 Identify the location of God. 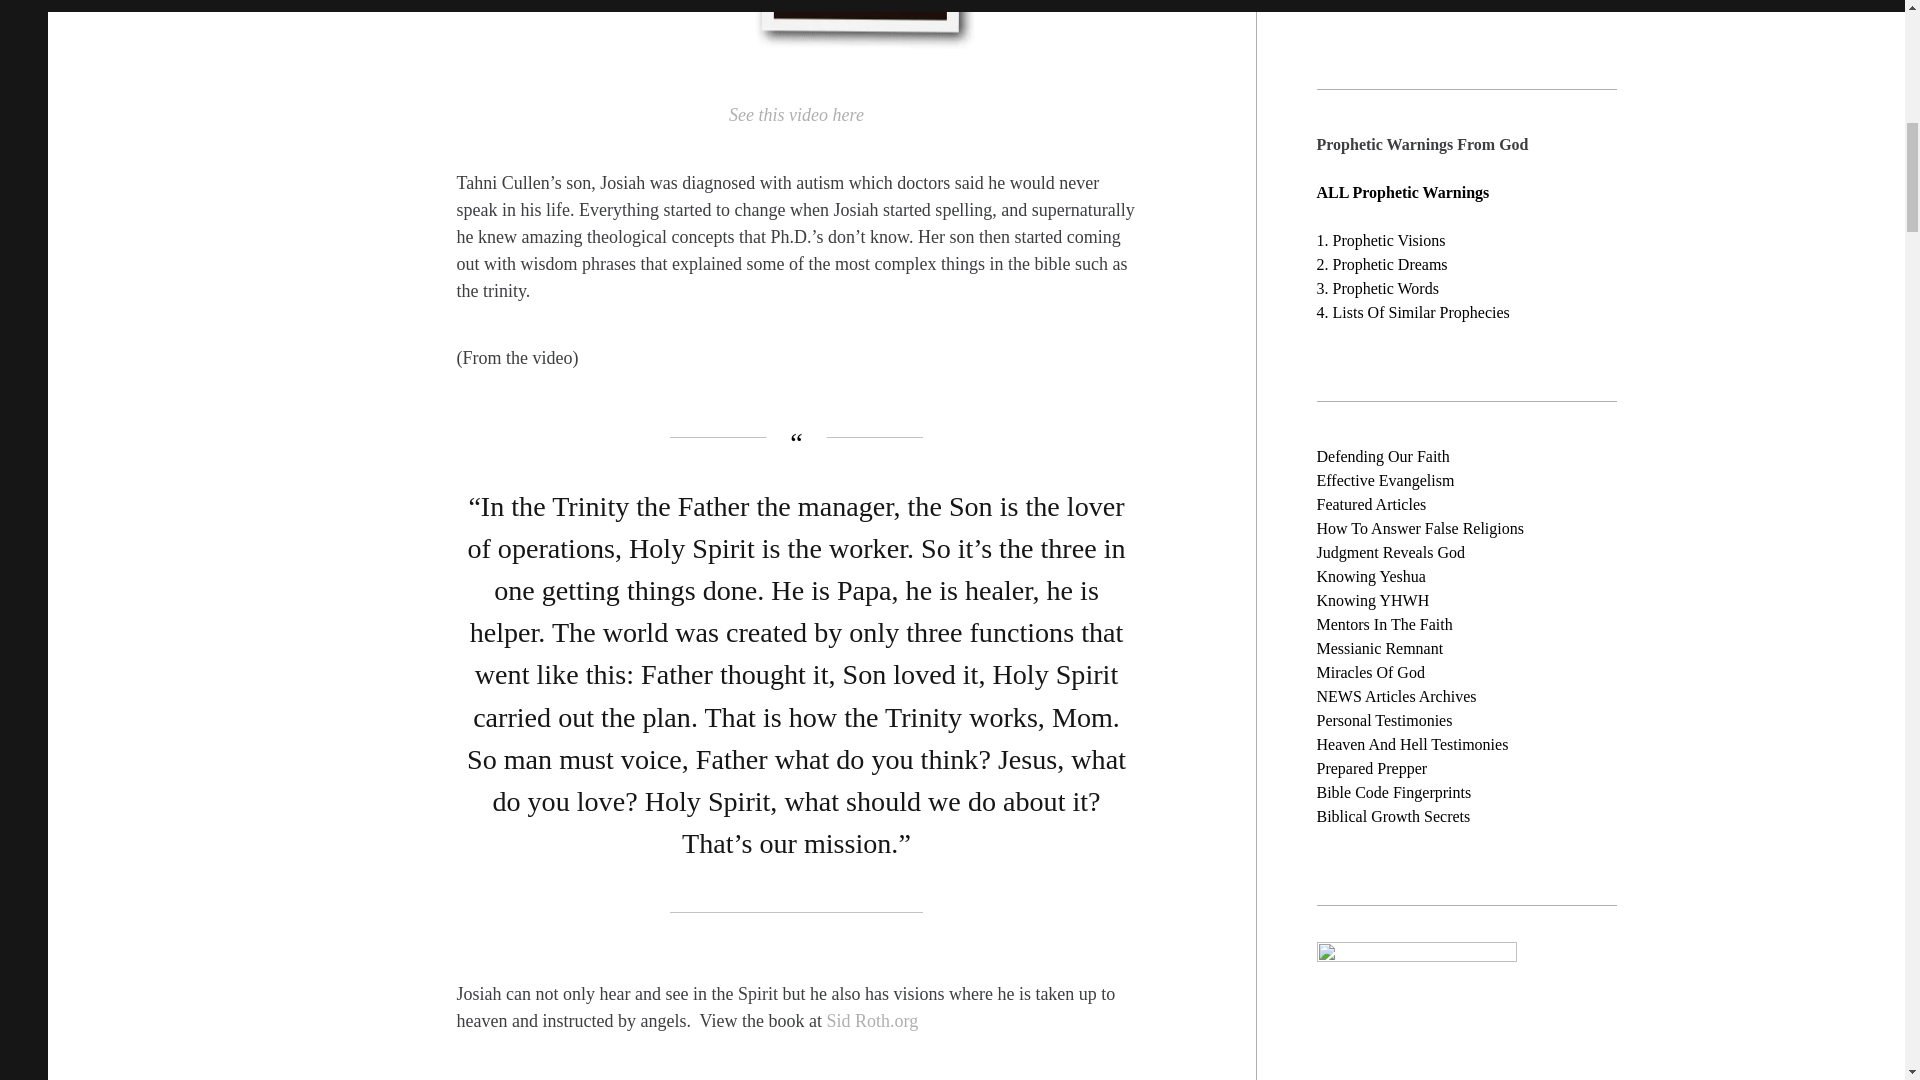
(1450, 552).